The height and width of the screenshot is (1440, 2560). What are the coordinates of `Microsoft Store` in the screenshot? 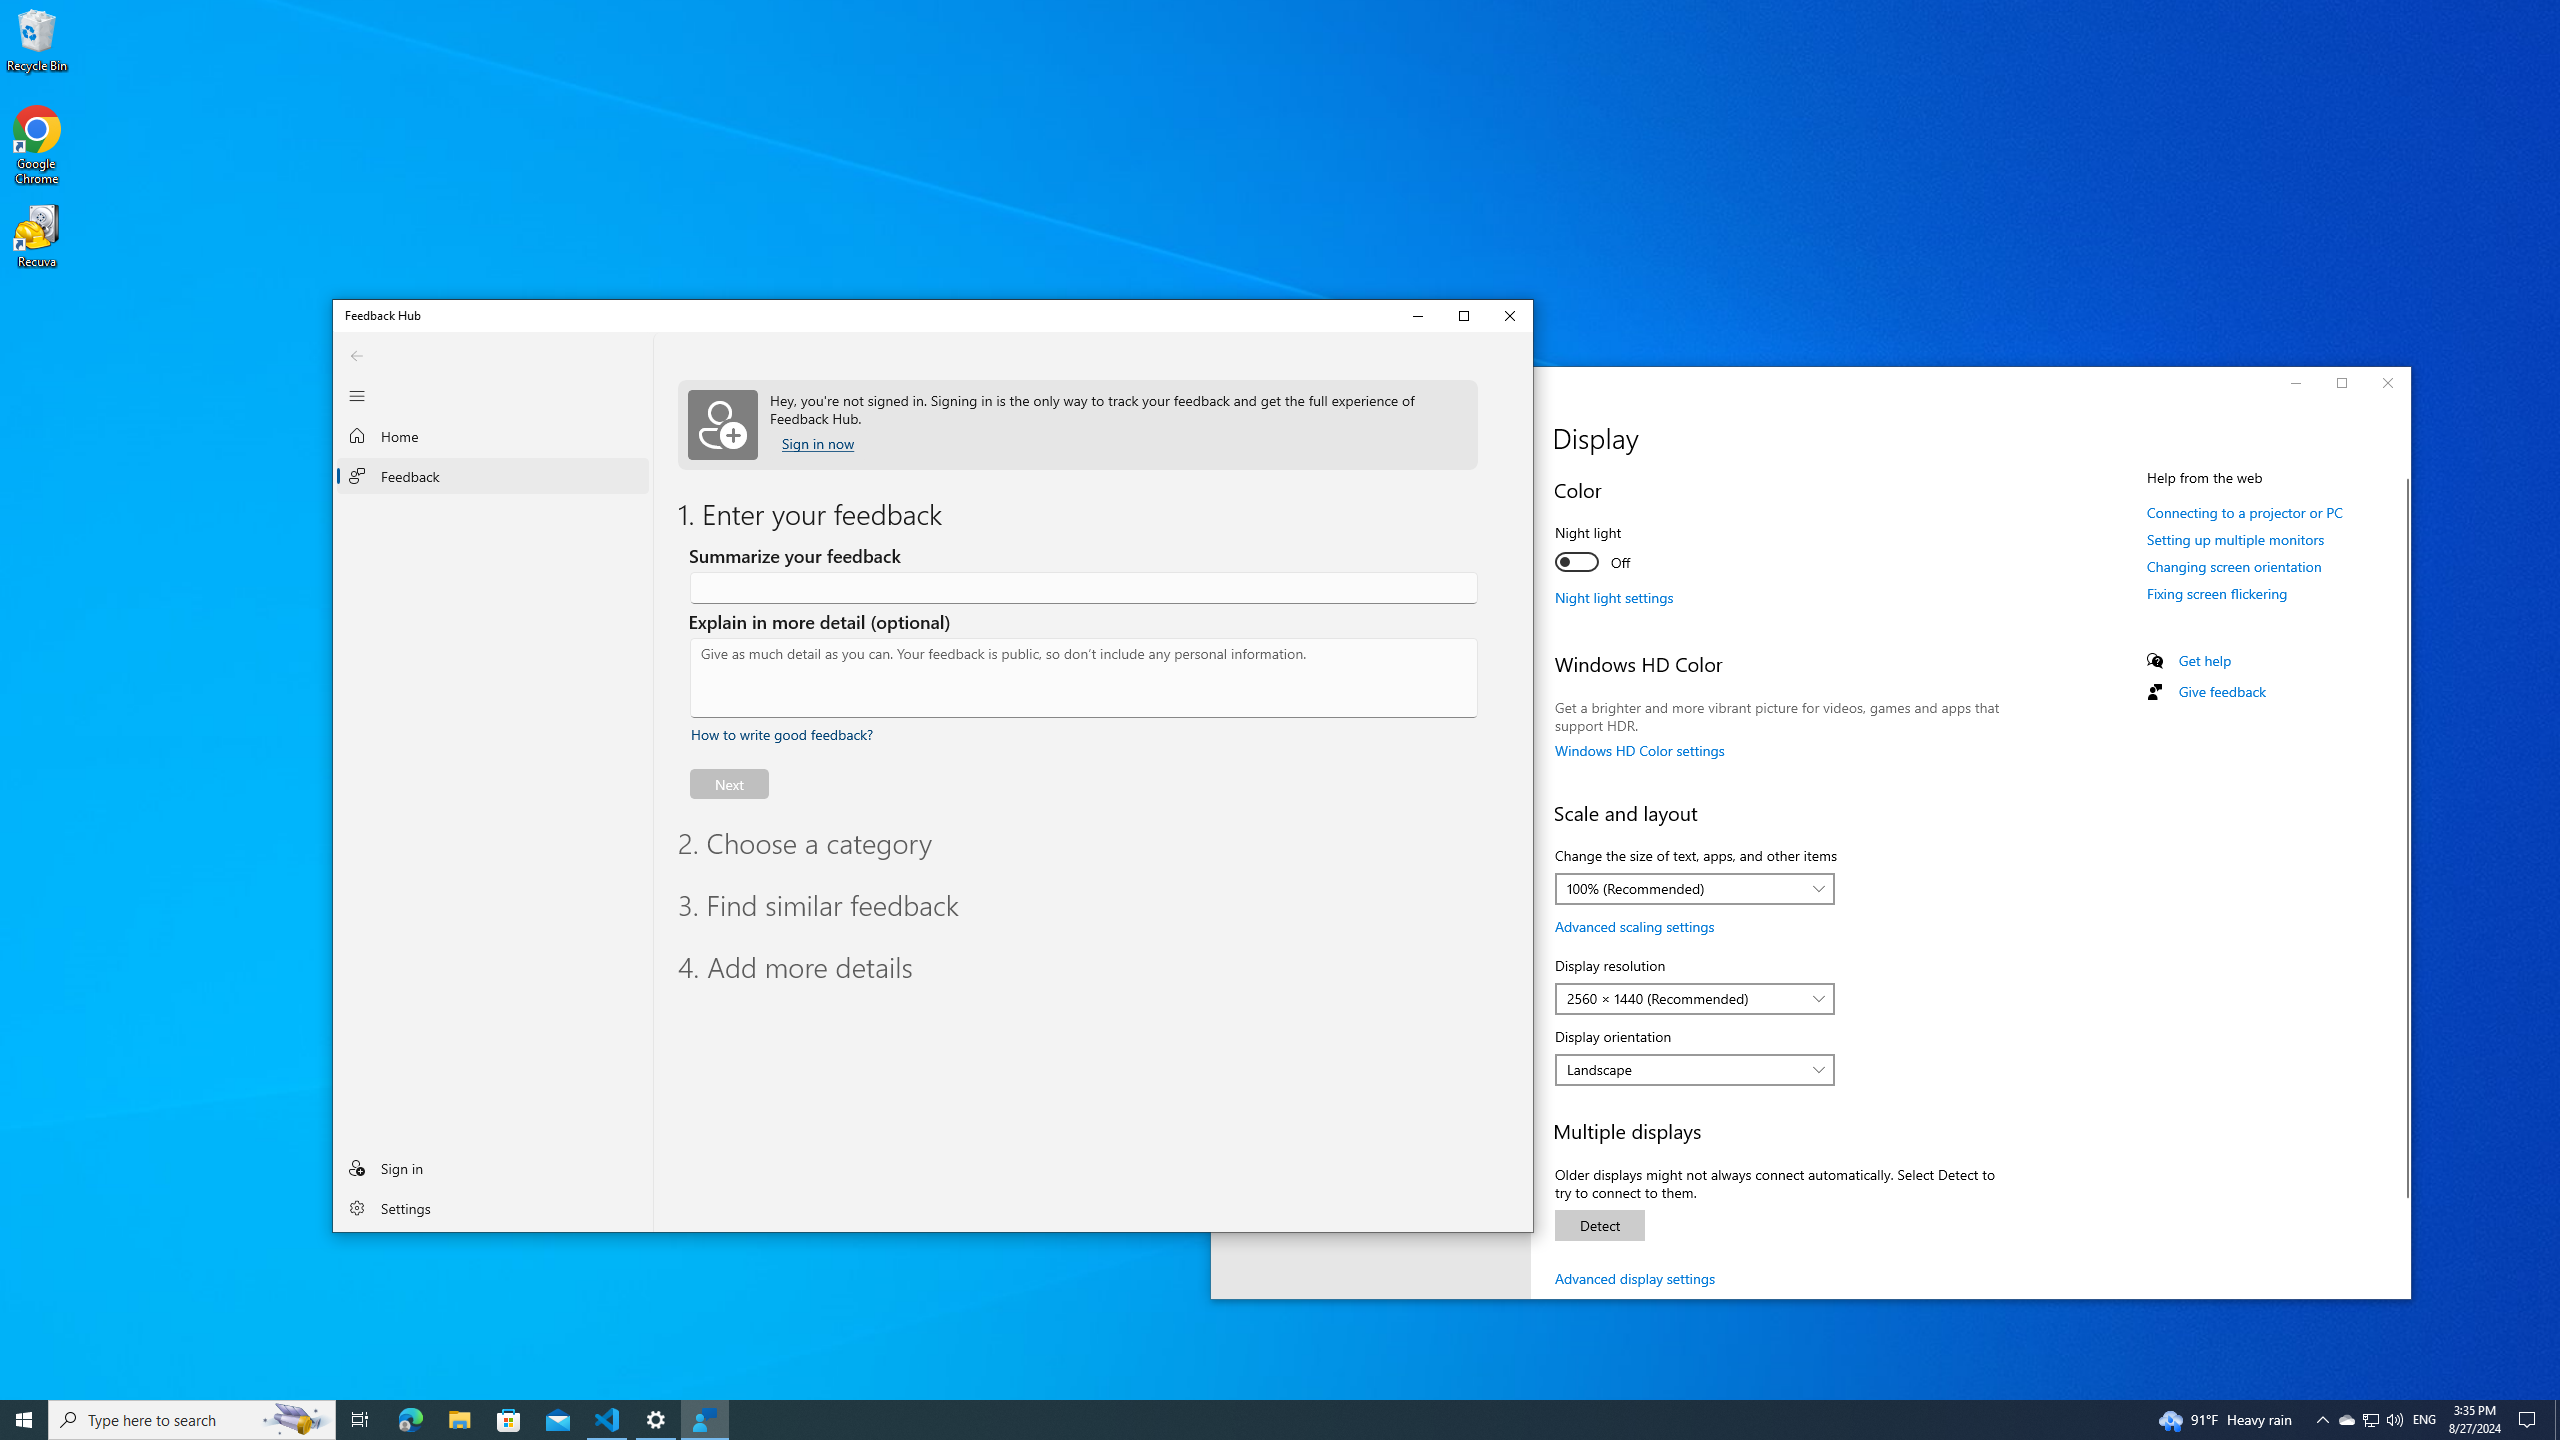 It's located at (2346, 1420).